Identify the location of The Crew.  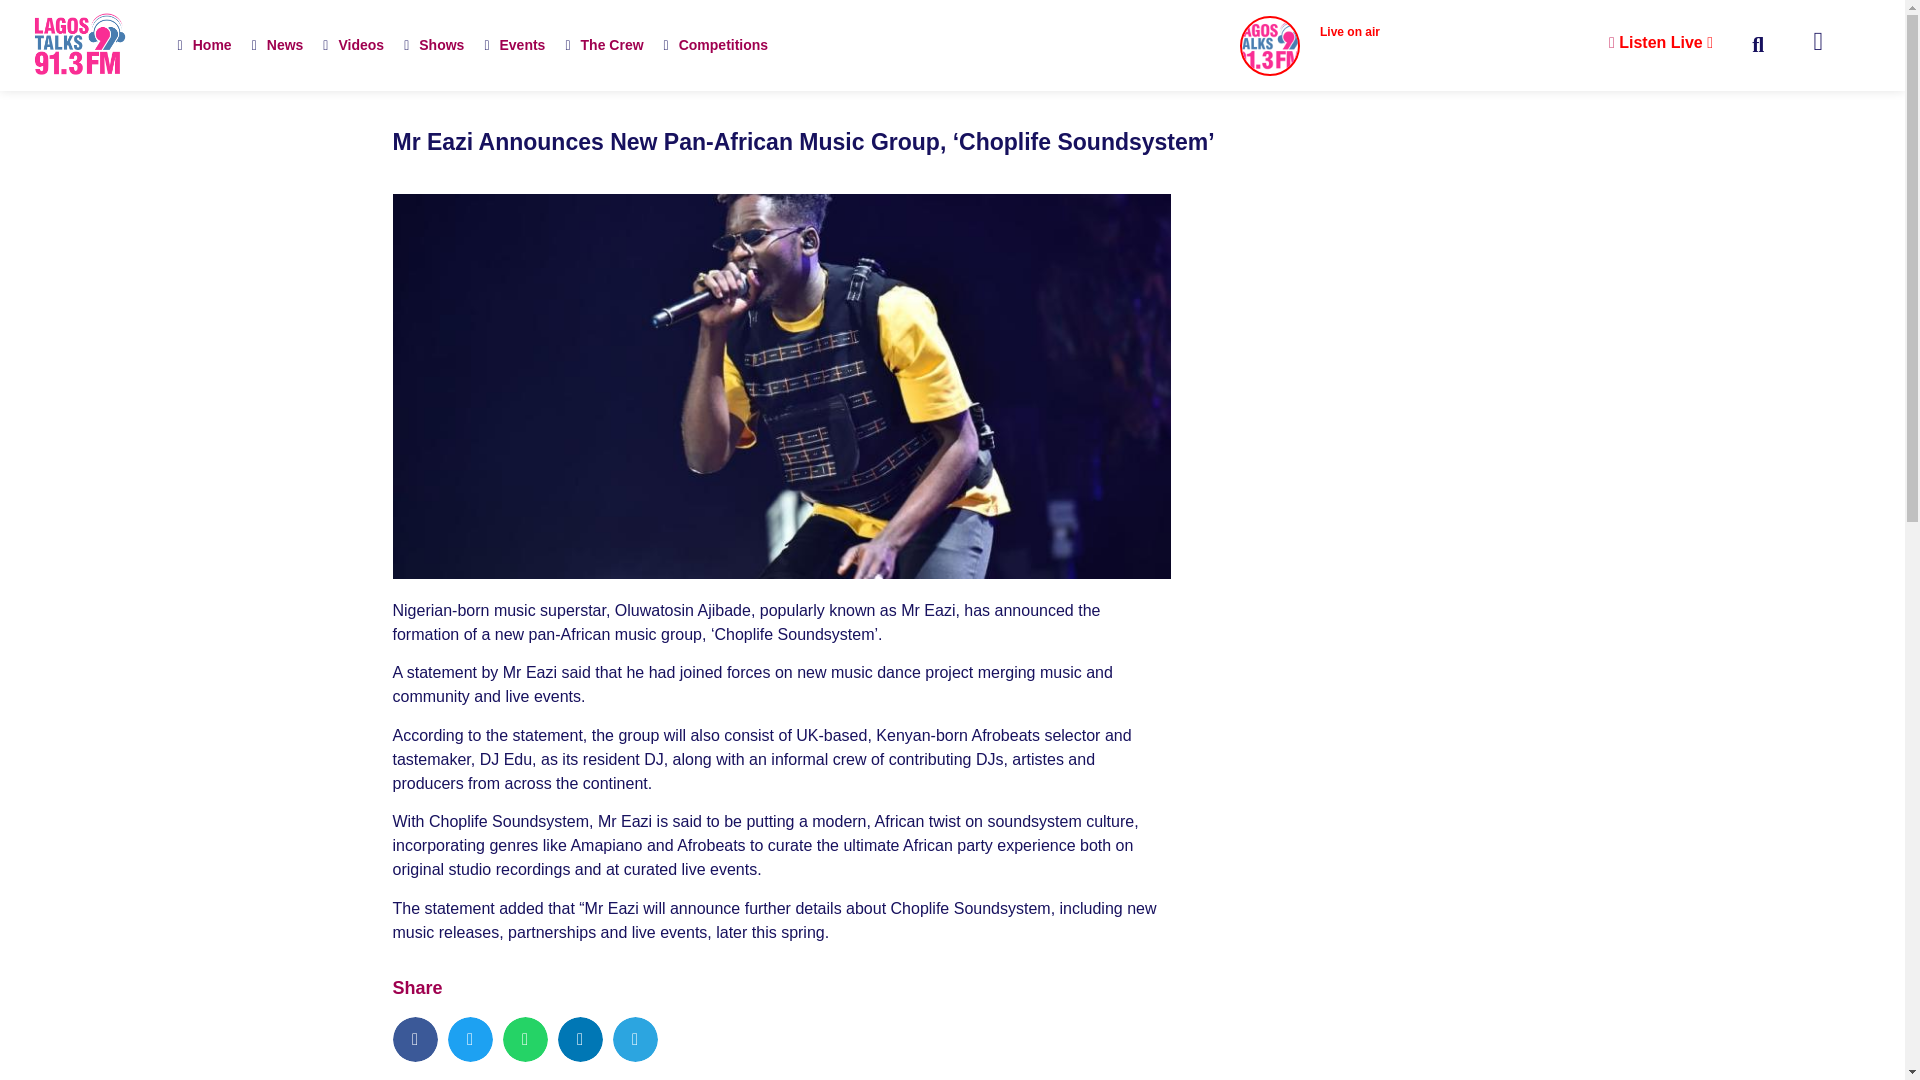
(603, 44).